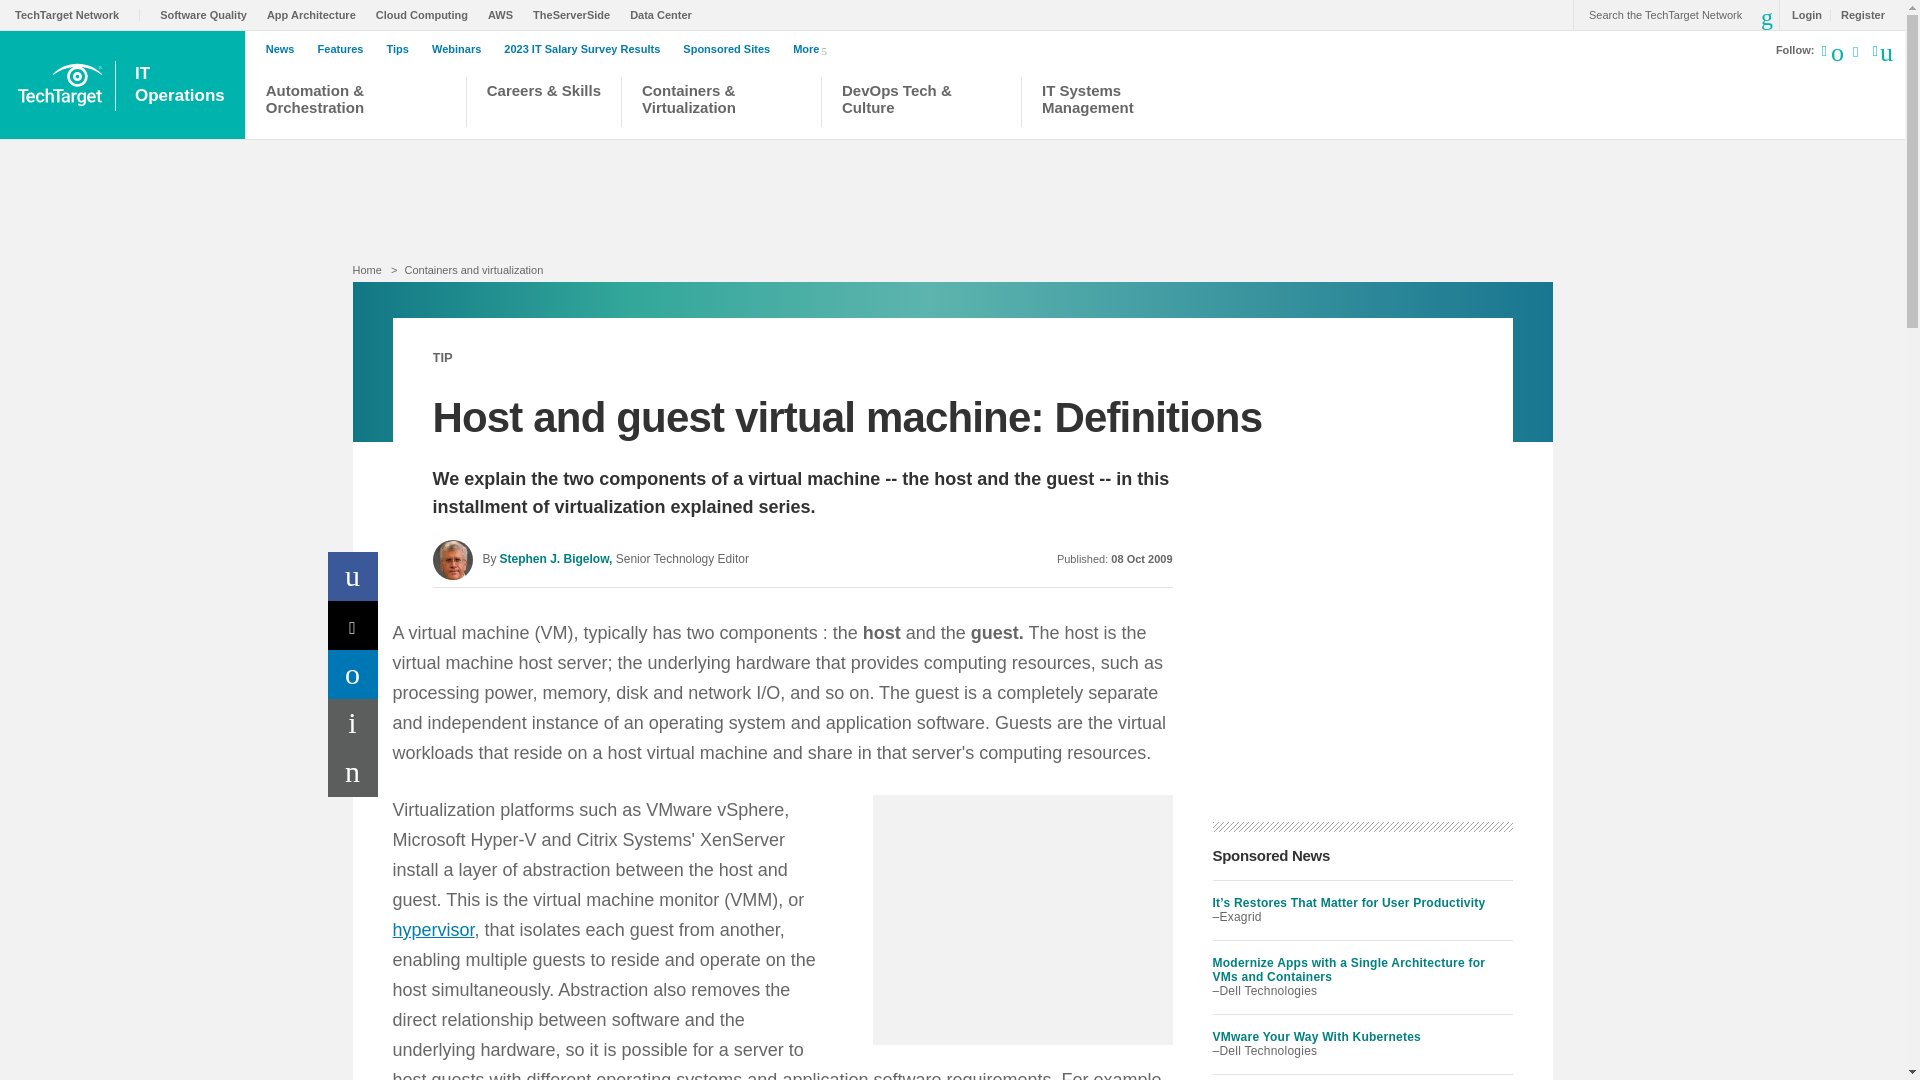 The width and height of the screenshot is (1920, 1080). What do you see at coordinates (353, 576) in the screenshot?
I see `Share on Facebook` at bounding box center [353, 576].